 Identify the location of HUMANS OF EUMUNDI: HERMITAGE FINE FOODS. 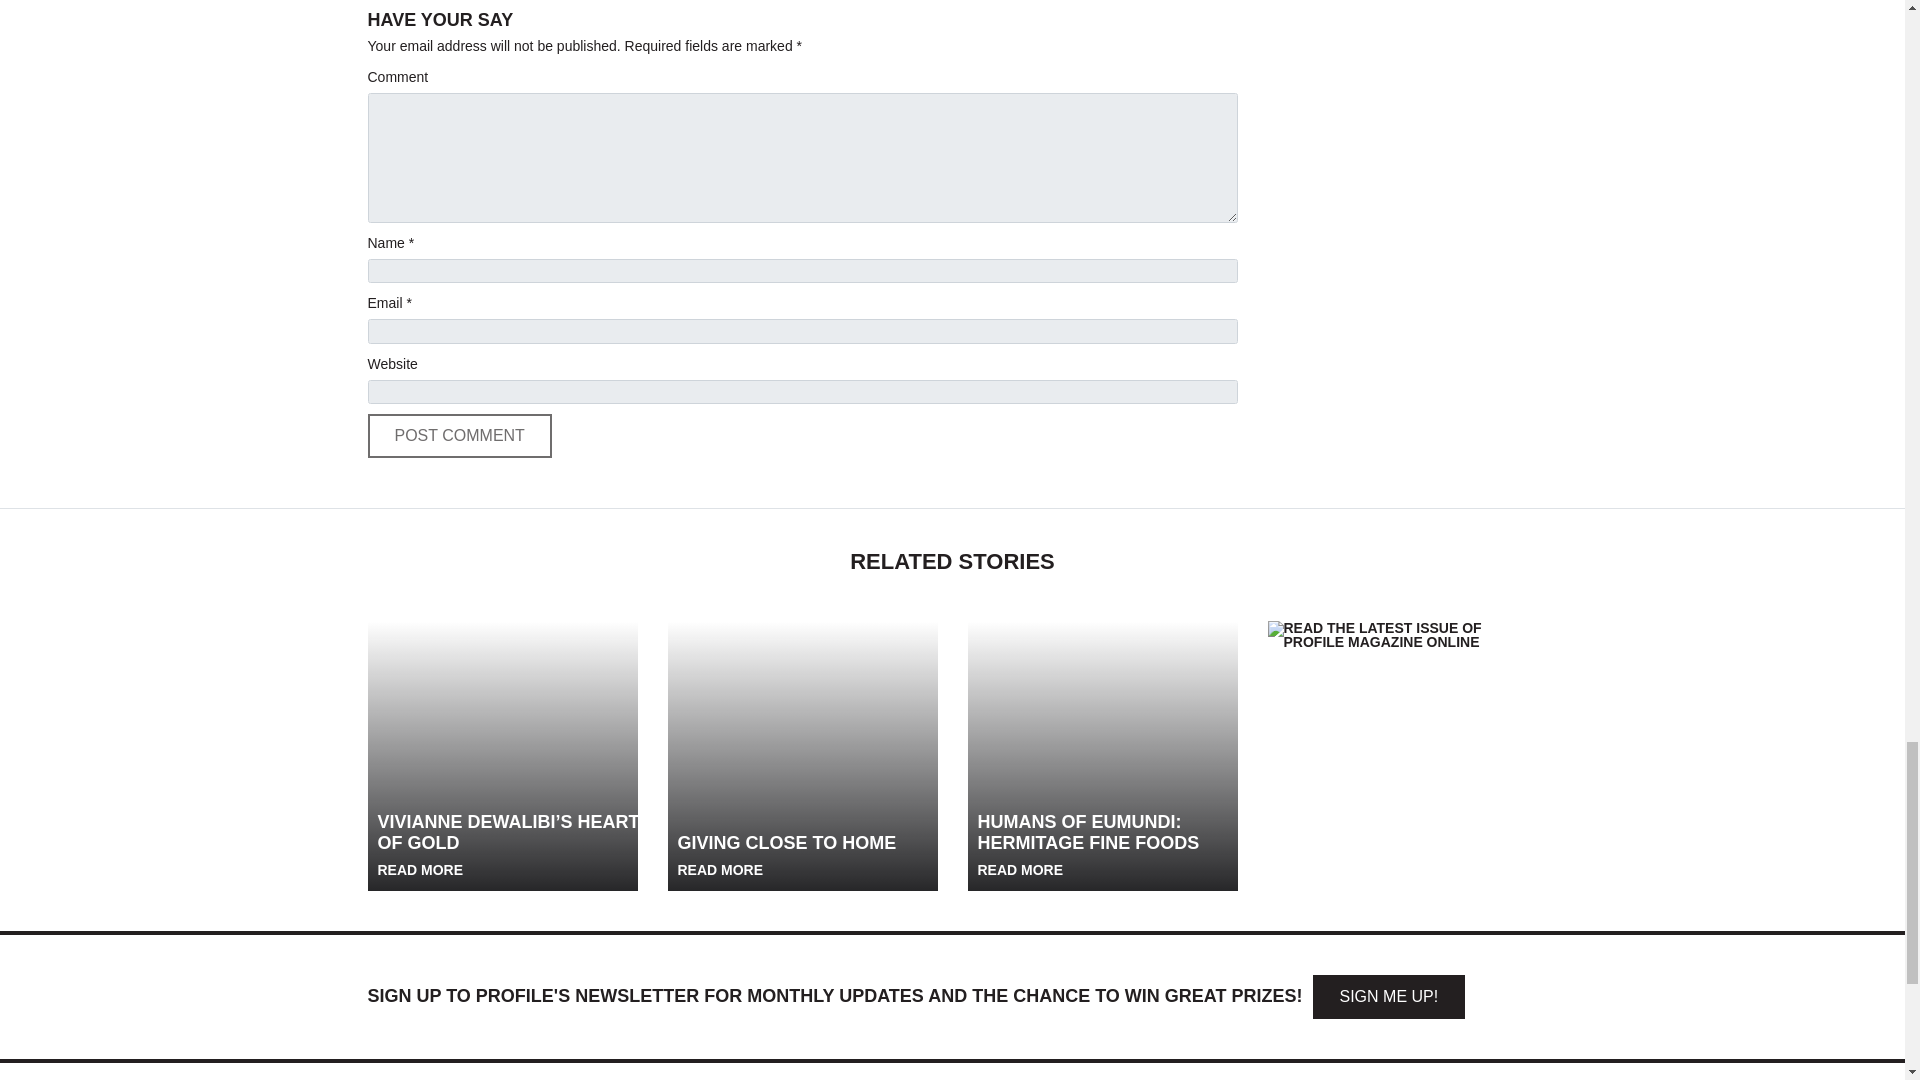
(1110, 845).